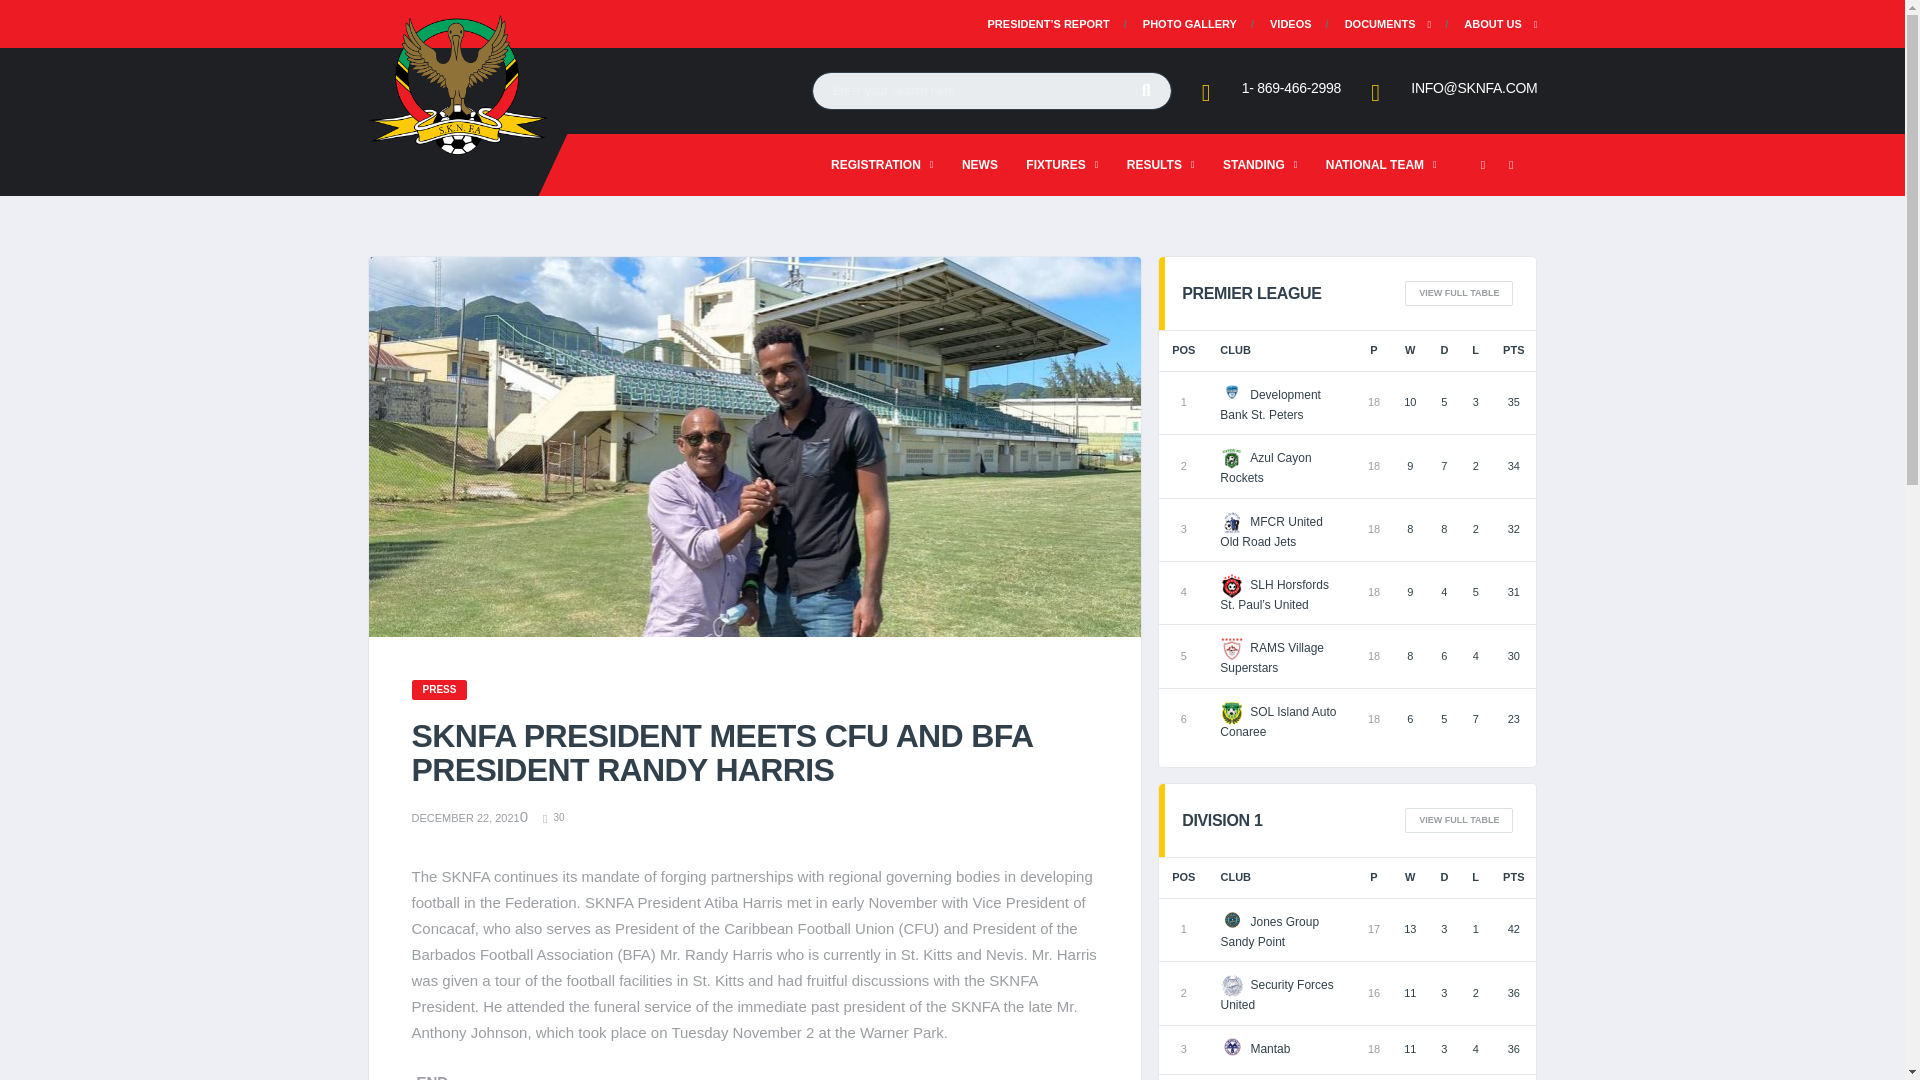  Describe the element at coordinates (1381, 164) in the screenshot. I see `NATIONAL TEAM` at that location.